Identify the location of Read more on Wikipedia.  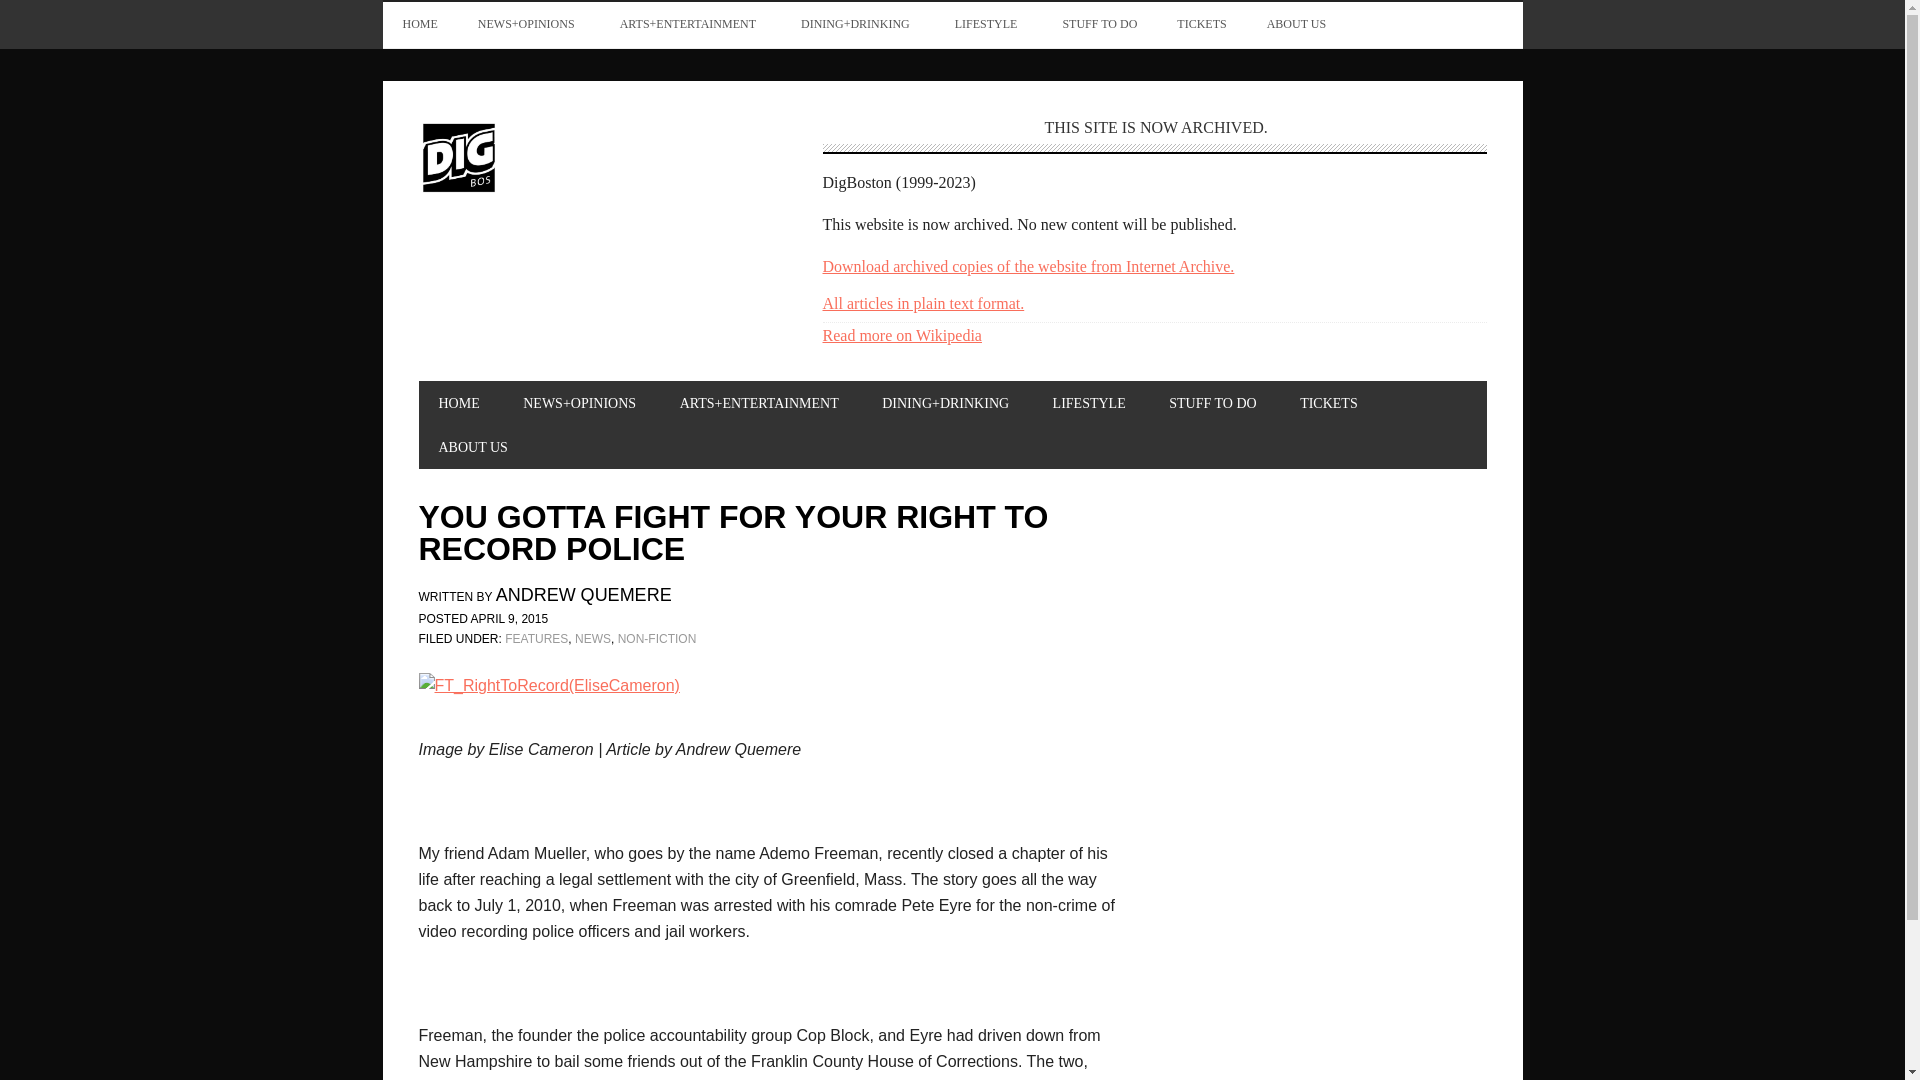
(901, 336).